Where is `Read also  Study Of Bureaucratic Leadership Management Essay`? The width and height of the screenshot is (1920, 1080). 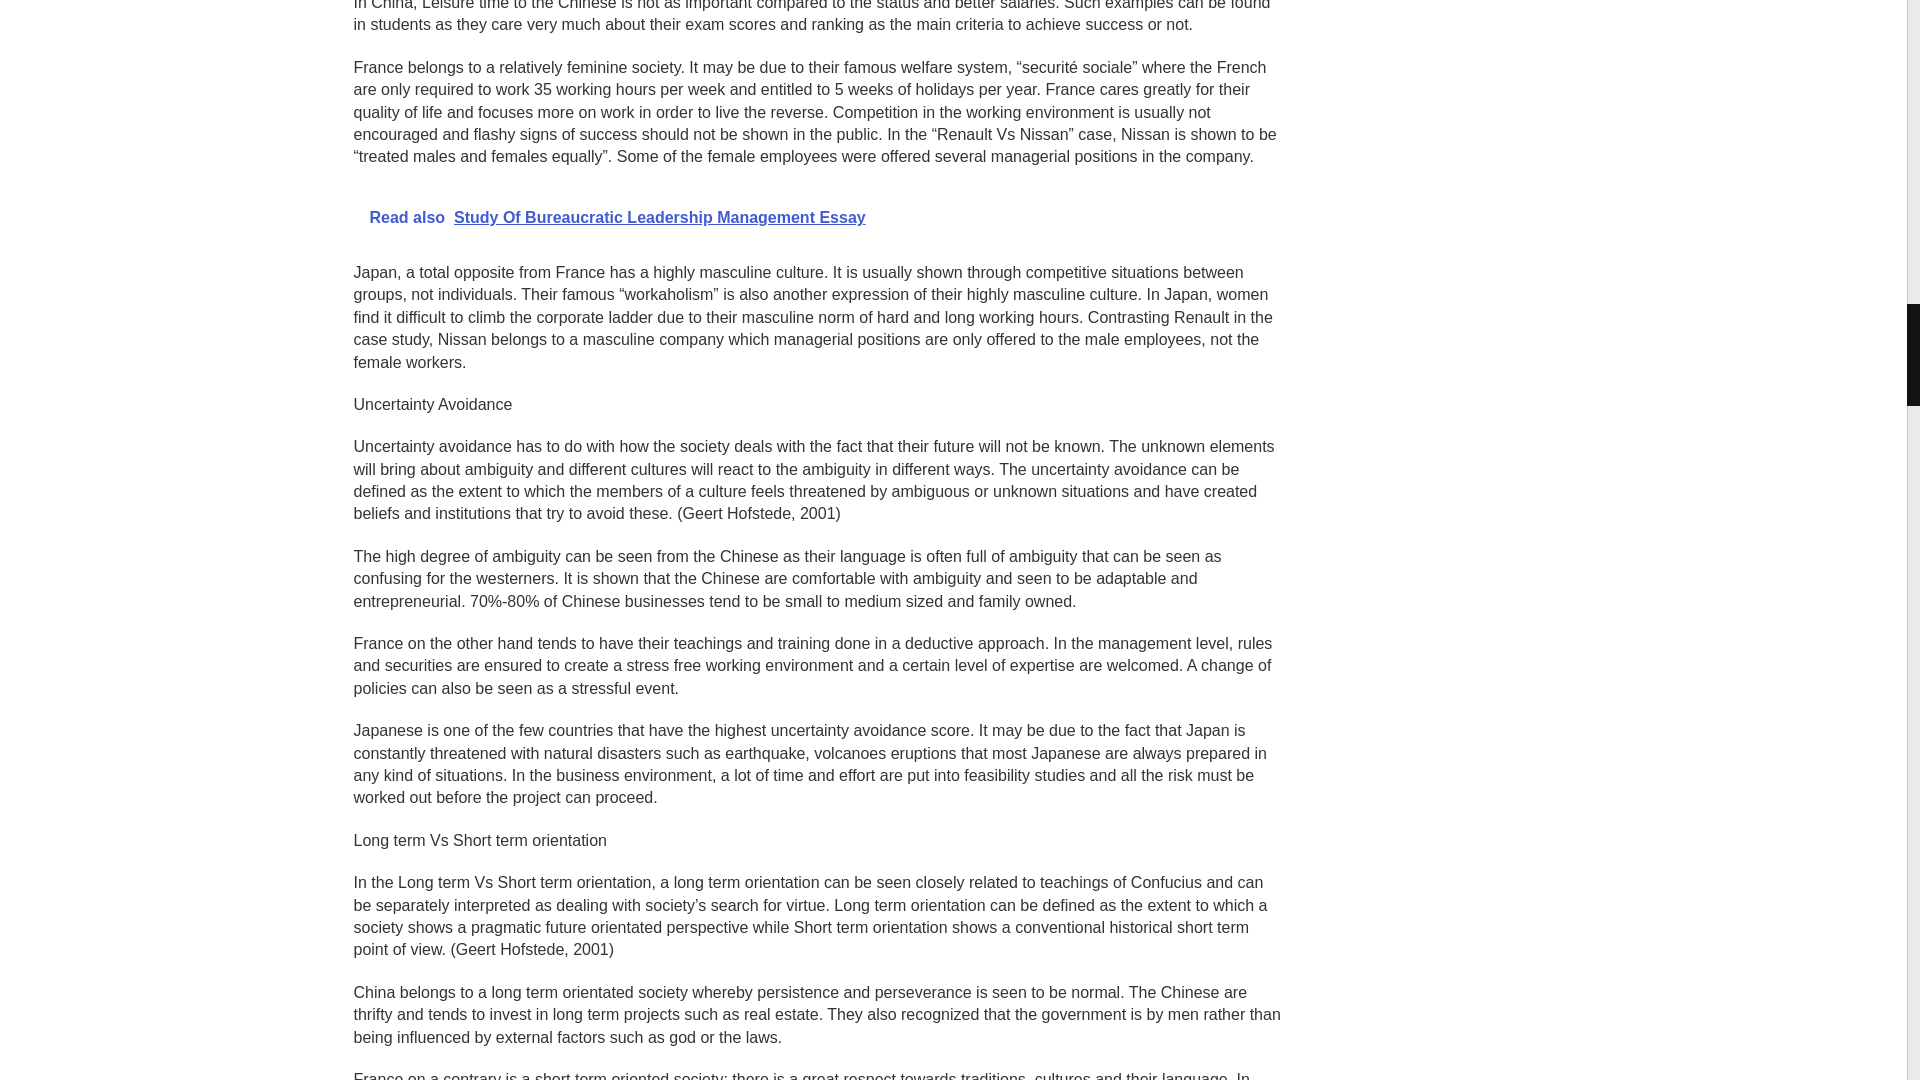
Read also  Study Of Bureaucratic Leadership Management Essay is located at coordinates (818, 218).